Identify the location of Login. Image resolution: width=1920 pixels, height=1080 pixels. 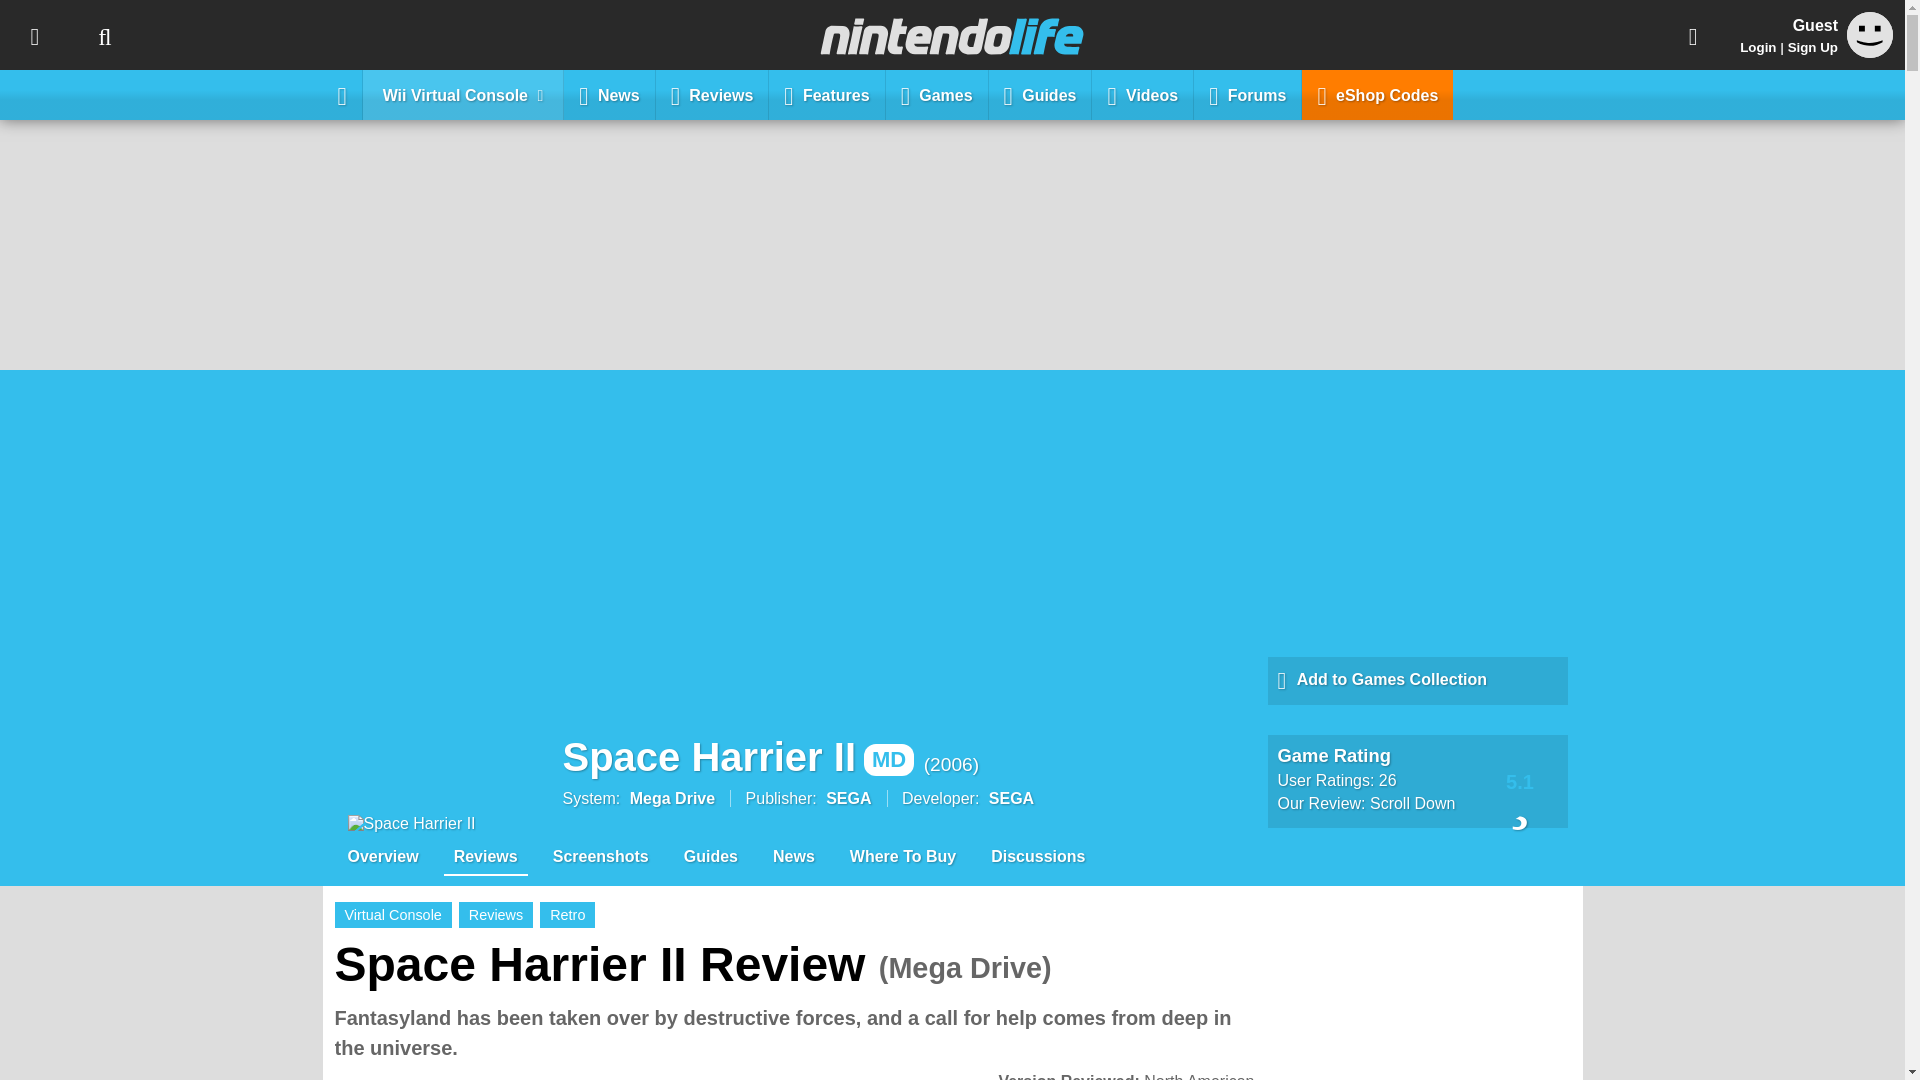
(1758, 47).